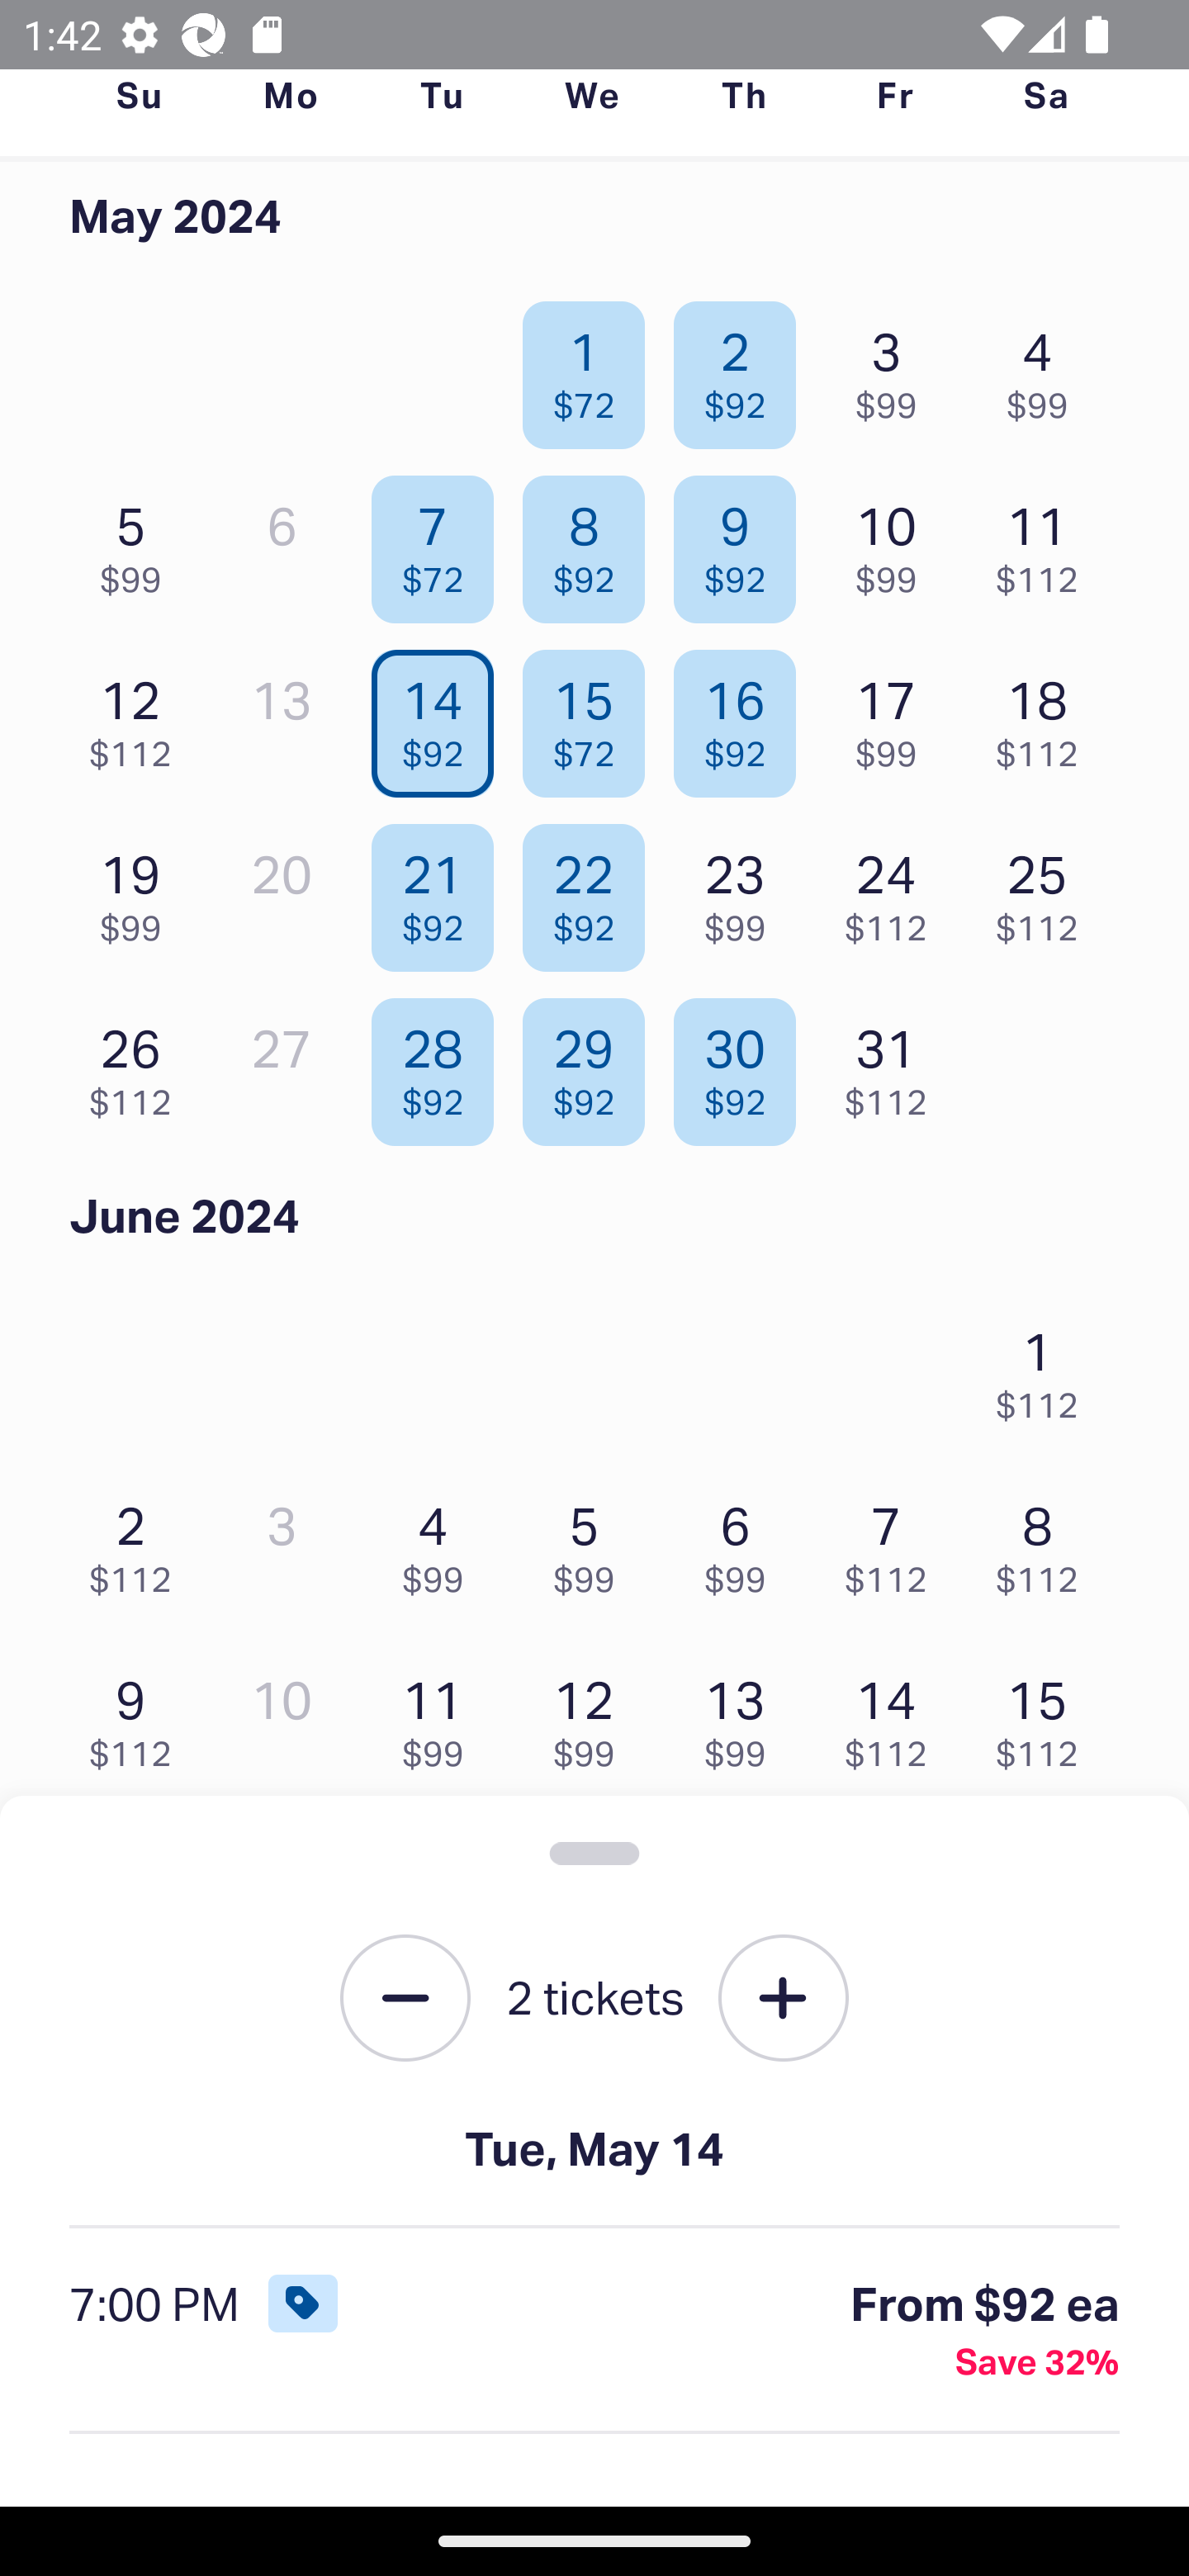 The height and width of the screenshot is (2576, 1189). I want to click on 22 $92, so click(593, 890).